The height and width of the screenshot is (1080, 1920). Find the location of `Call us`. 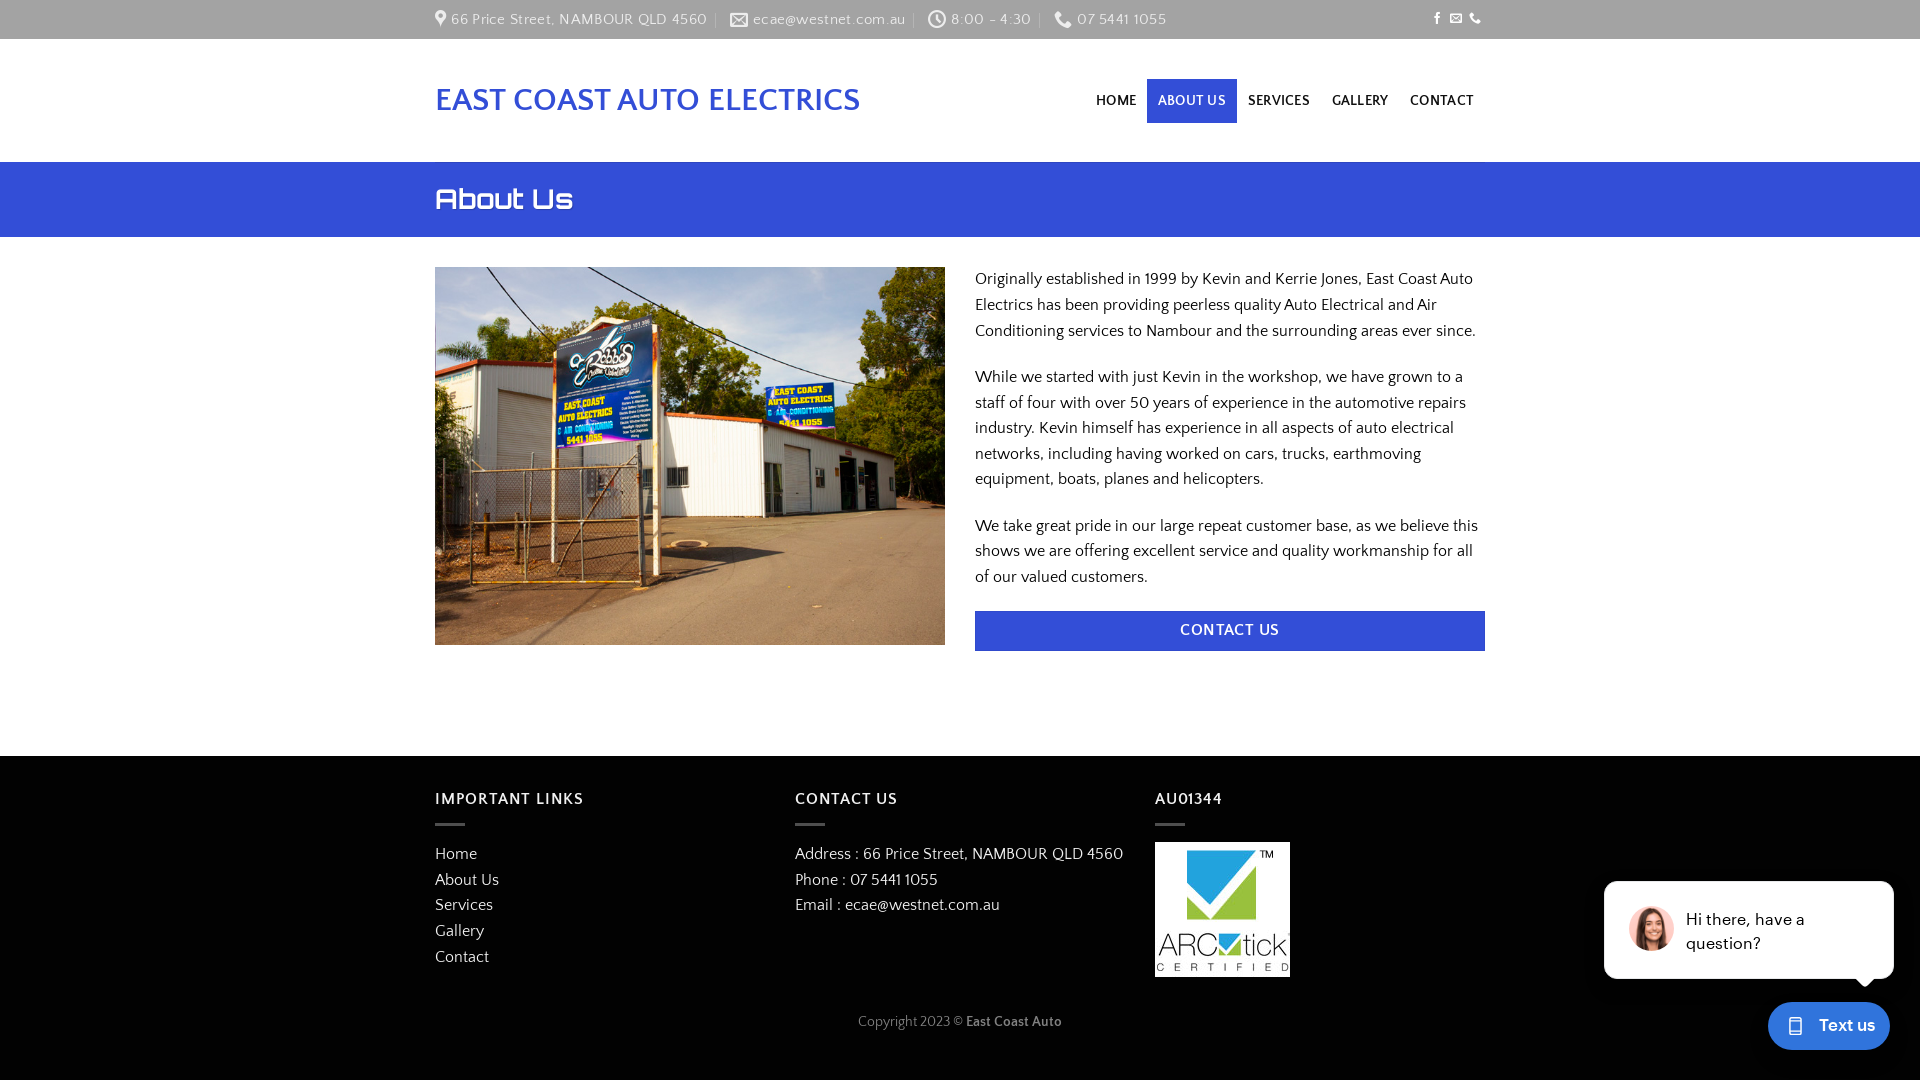

Call us is located at coordinates (1475, 19).